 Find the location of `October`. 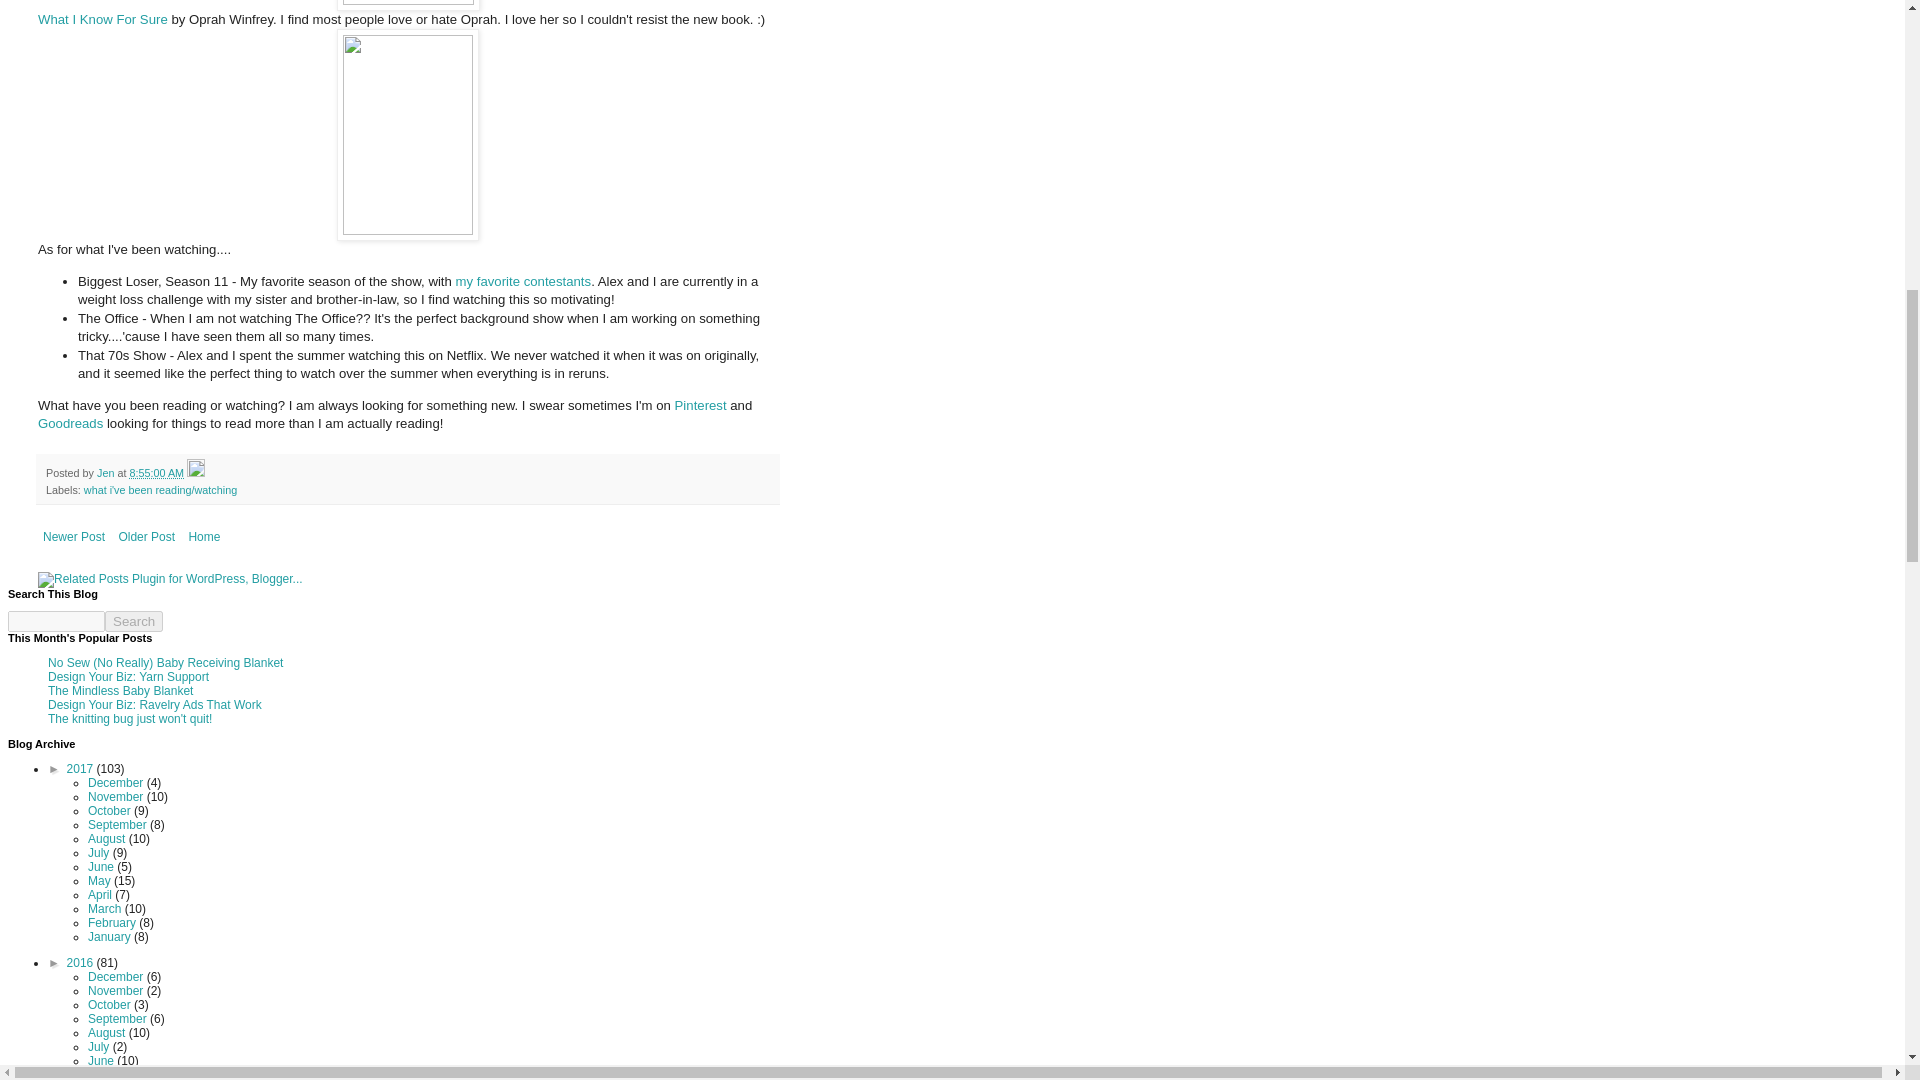

October is located at coordinates (111, 810).